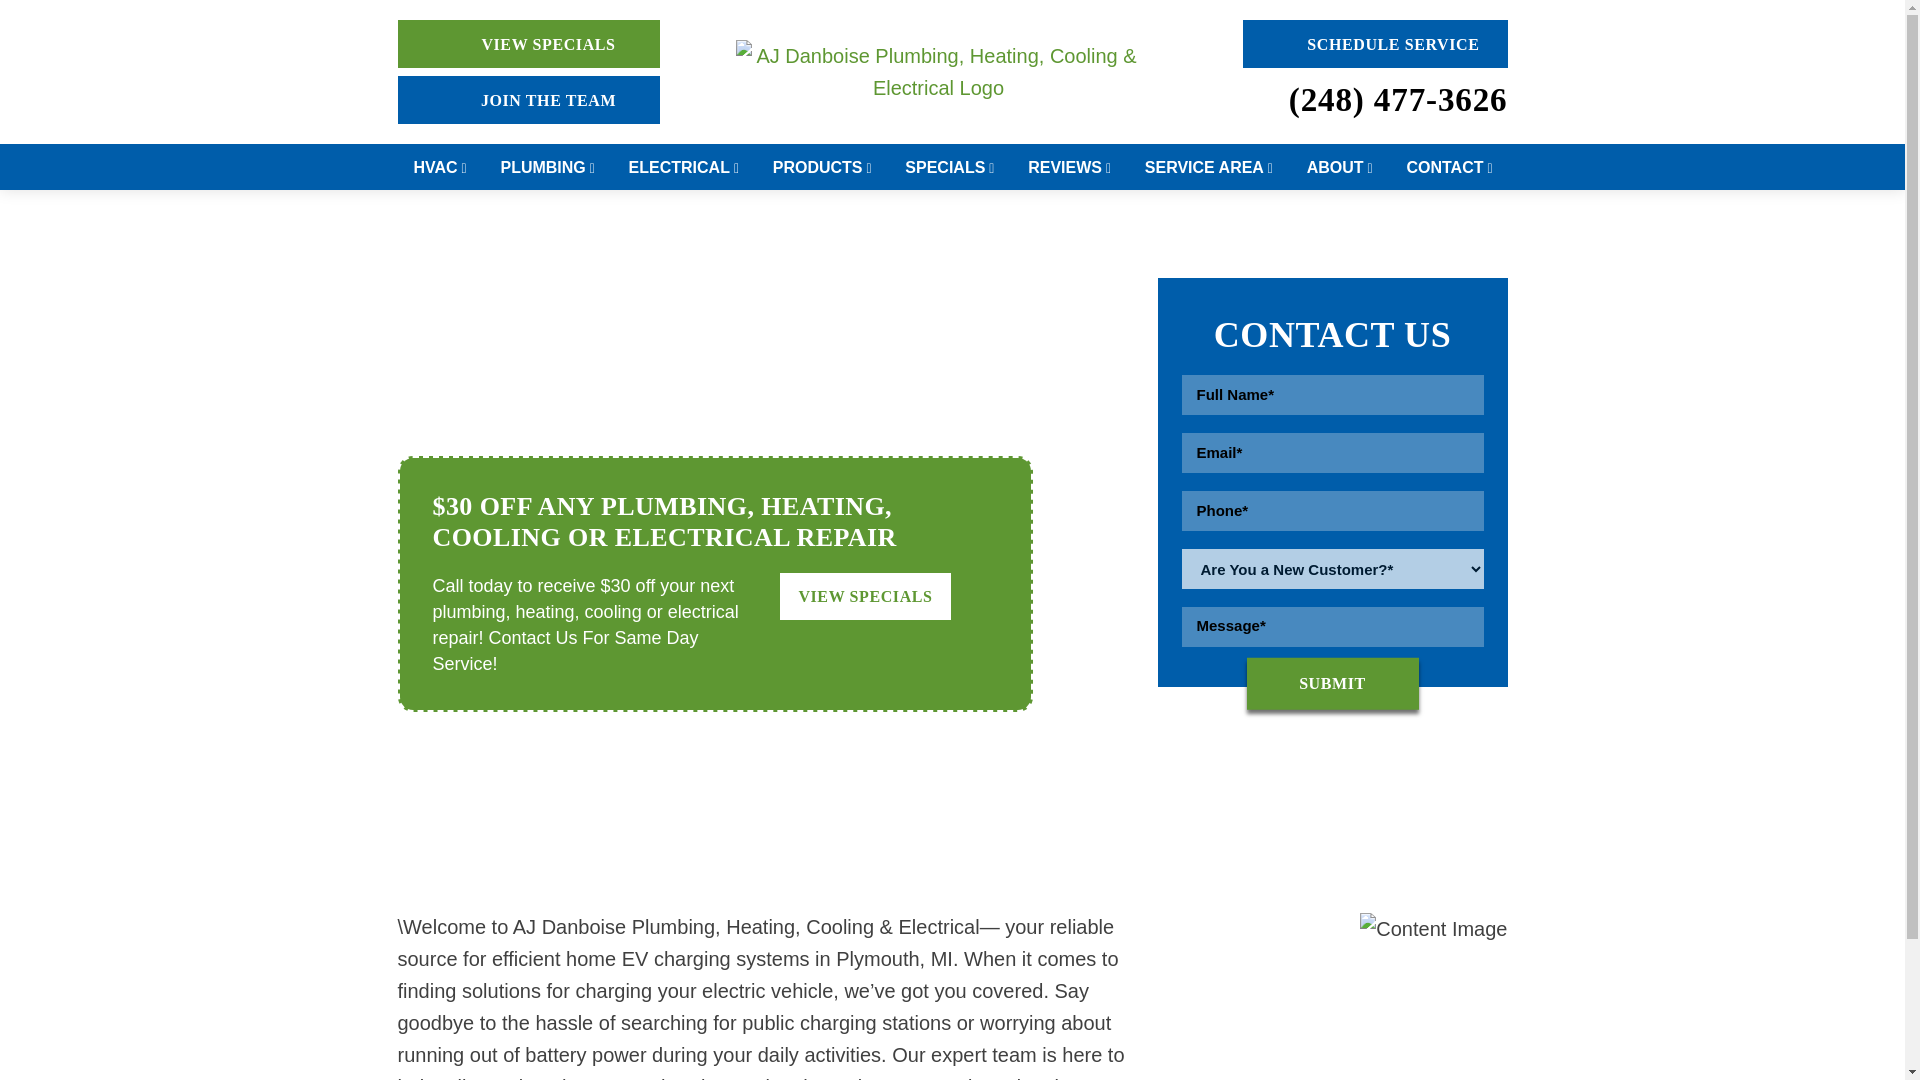 The height and width of the screenshot is (1080, 1920). I want to click on SCHEDULE SERVICE, so click(1374, 44).